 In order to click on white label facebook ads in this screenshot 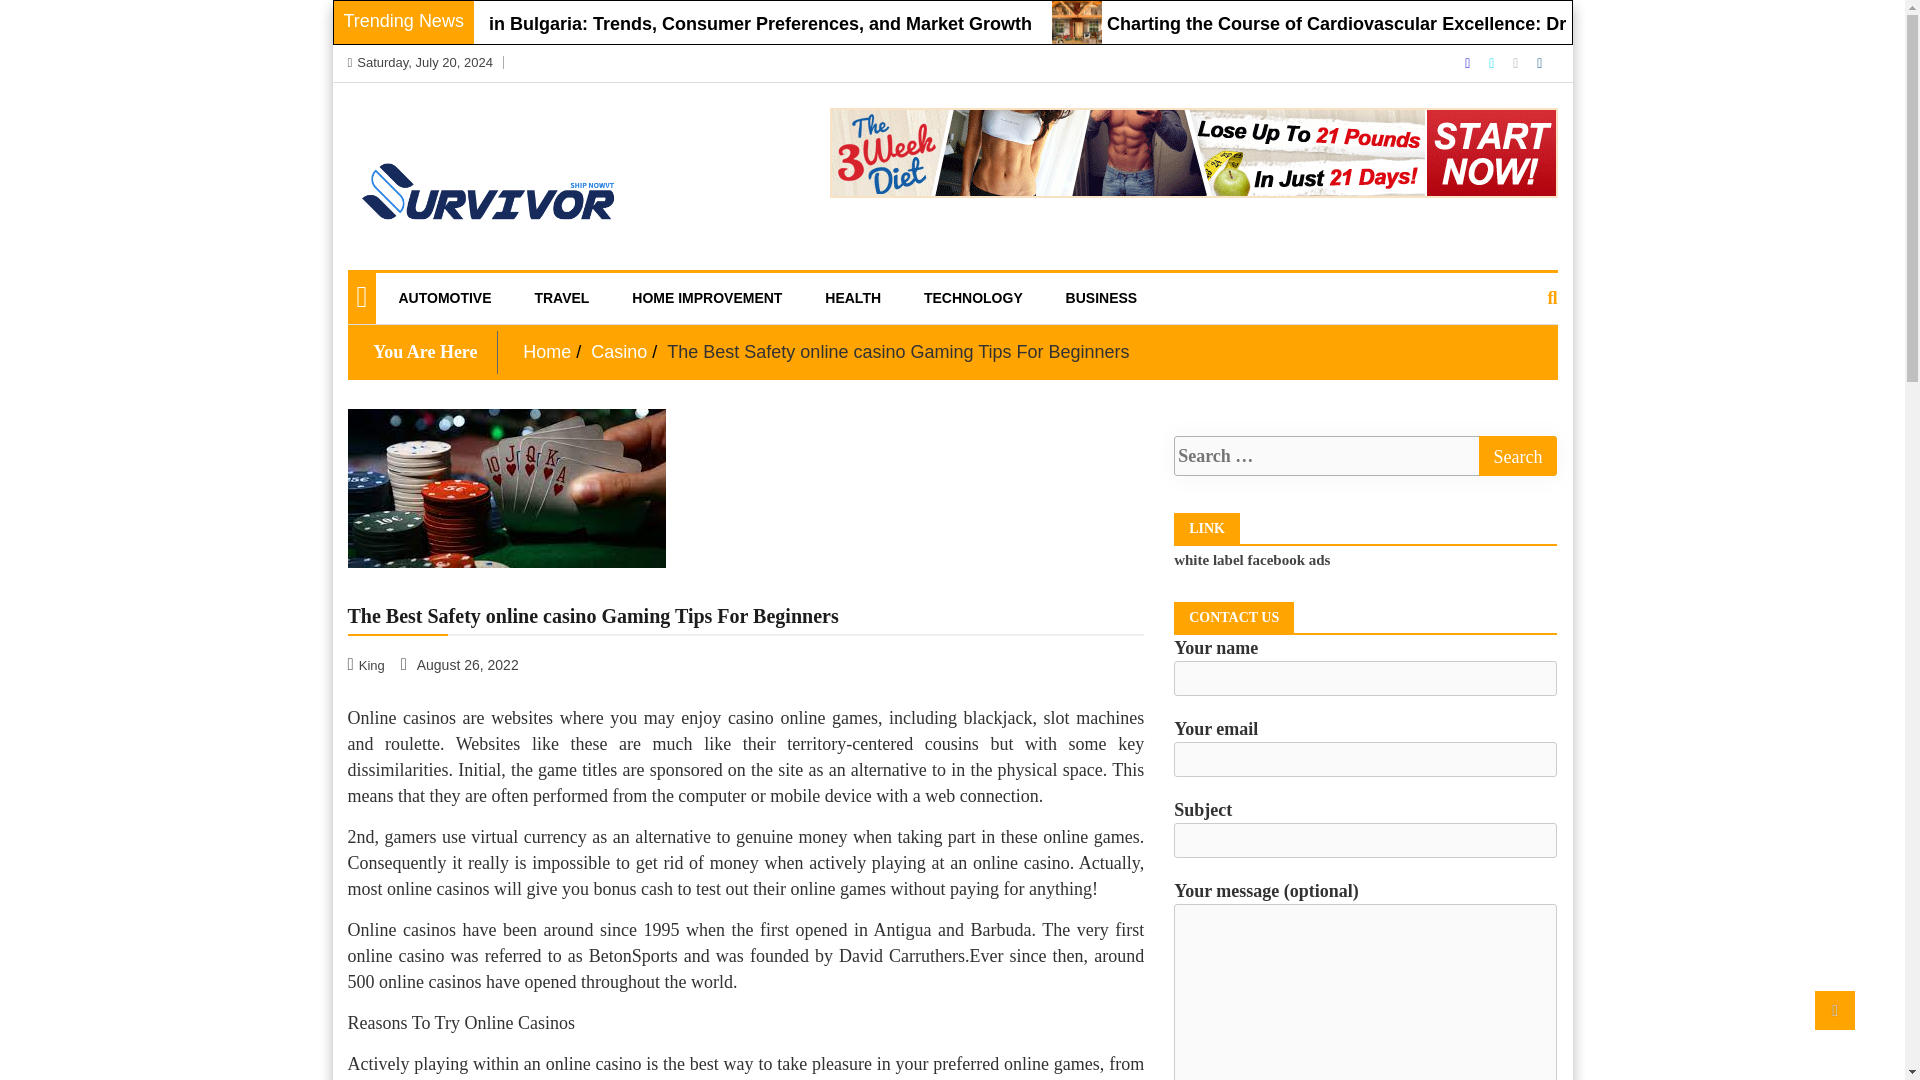, I will do `click(1252, 560)`.